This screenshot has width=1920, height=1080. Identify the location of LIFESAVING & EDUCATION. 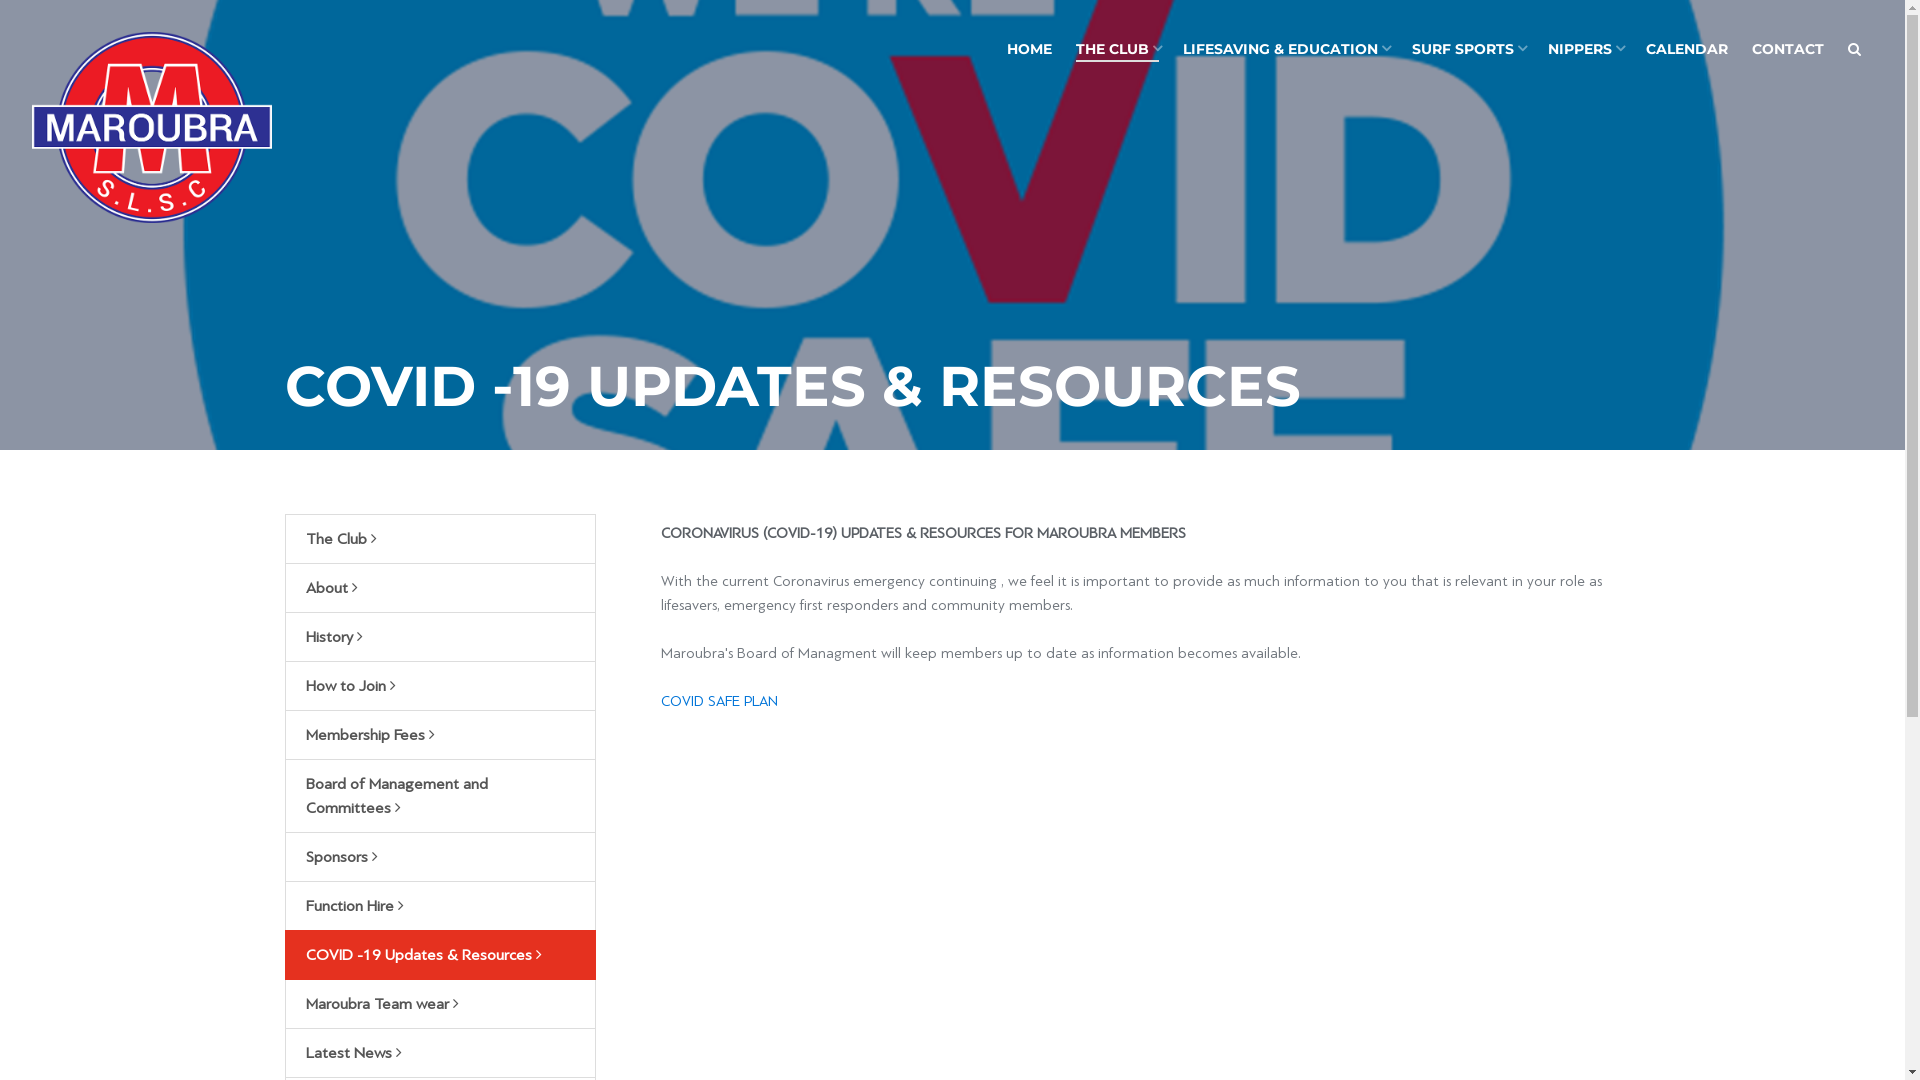
(1286, 50).